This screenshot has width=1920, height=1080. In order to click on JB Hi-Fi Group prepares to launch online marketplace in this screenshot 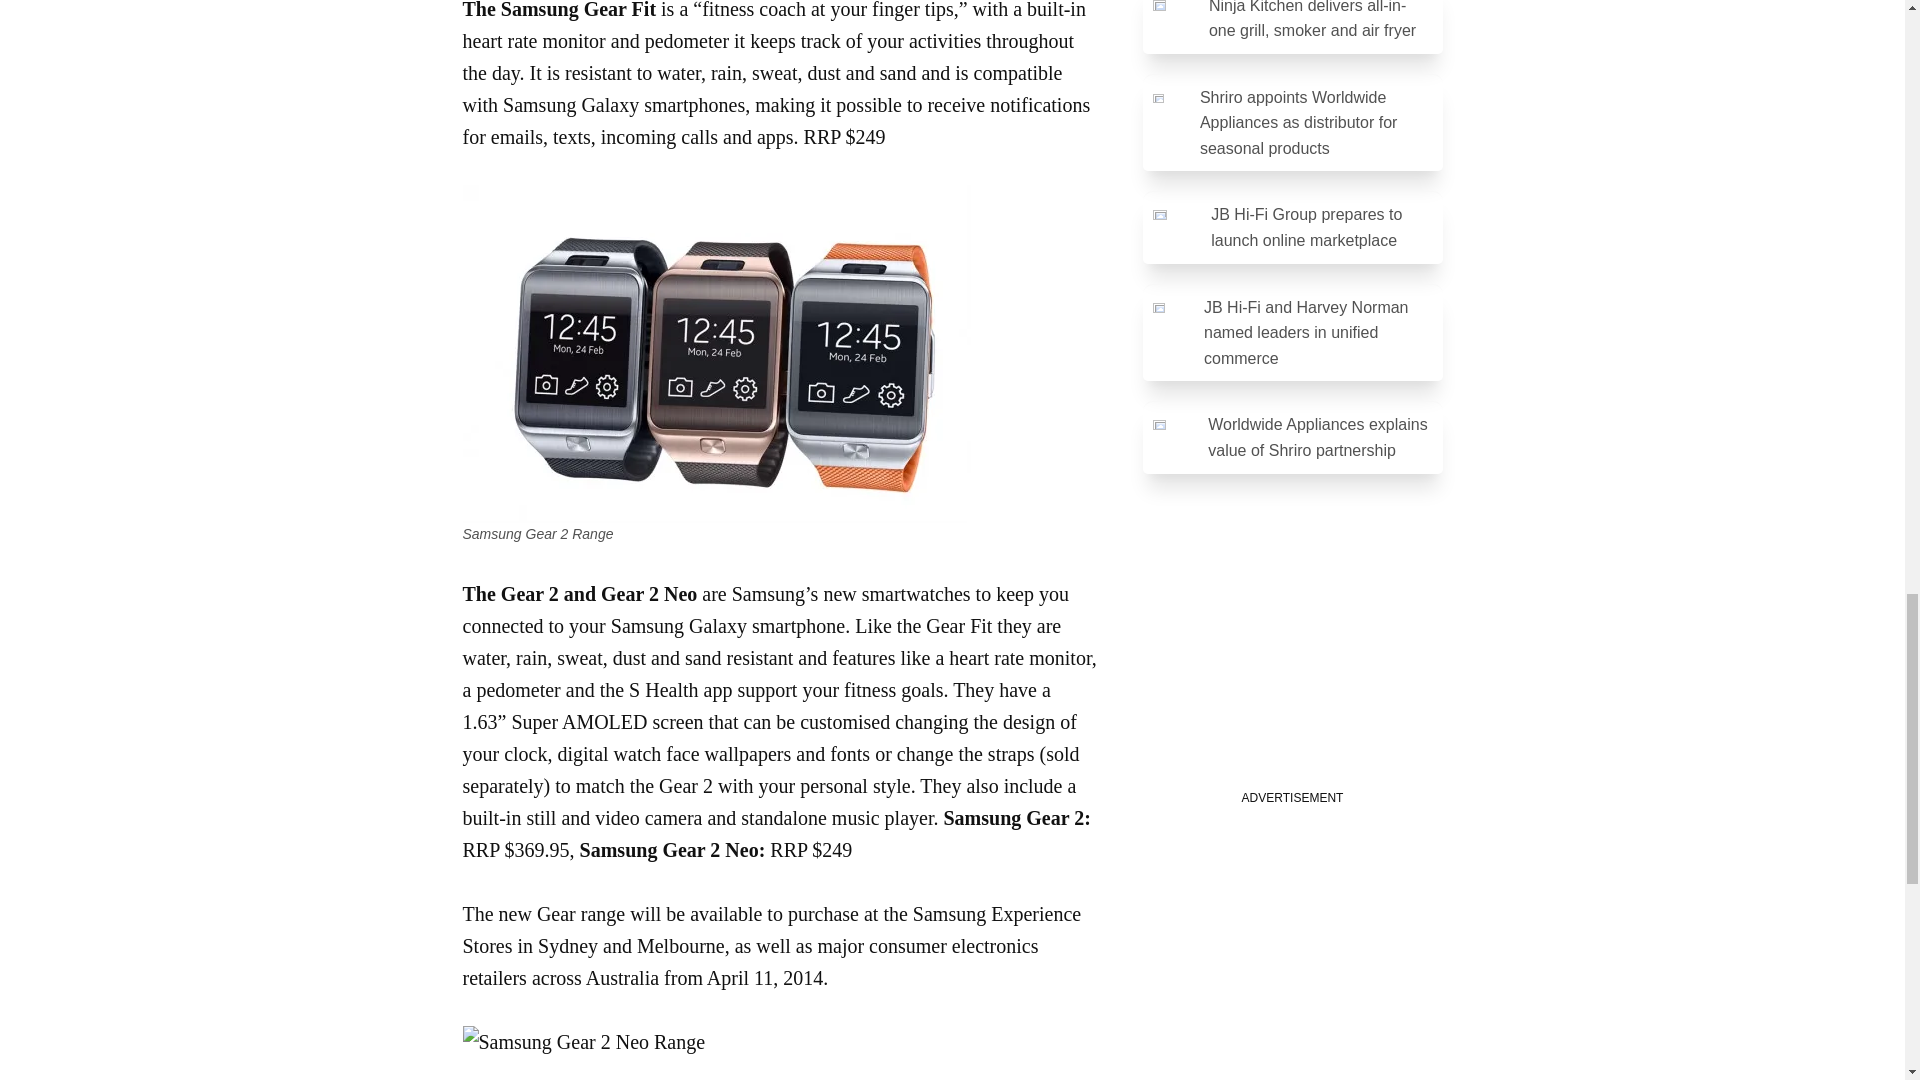, I will do `click(1292, 226)`.